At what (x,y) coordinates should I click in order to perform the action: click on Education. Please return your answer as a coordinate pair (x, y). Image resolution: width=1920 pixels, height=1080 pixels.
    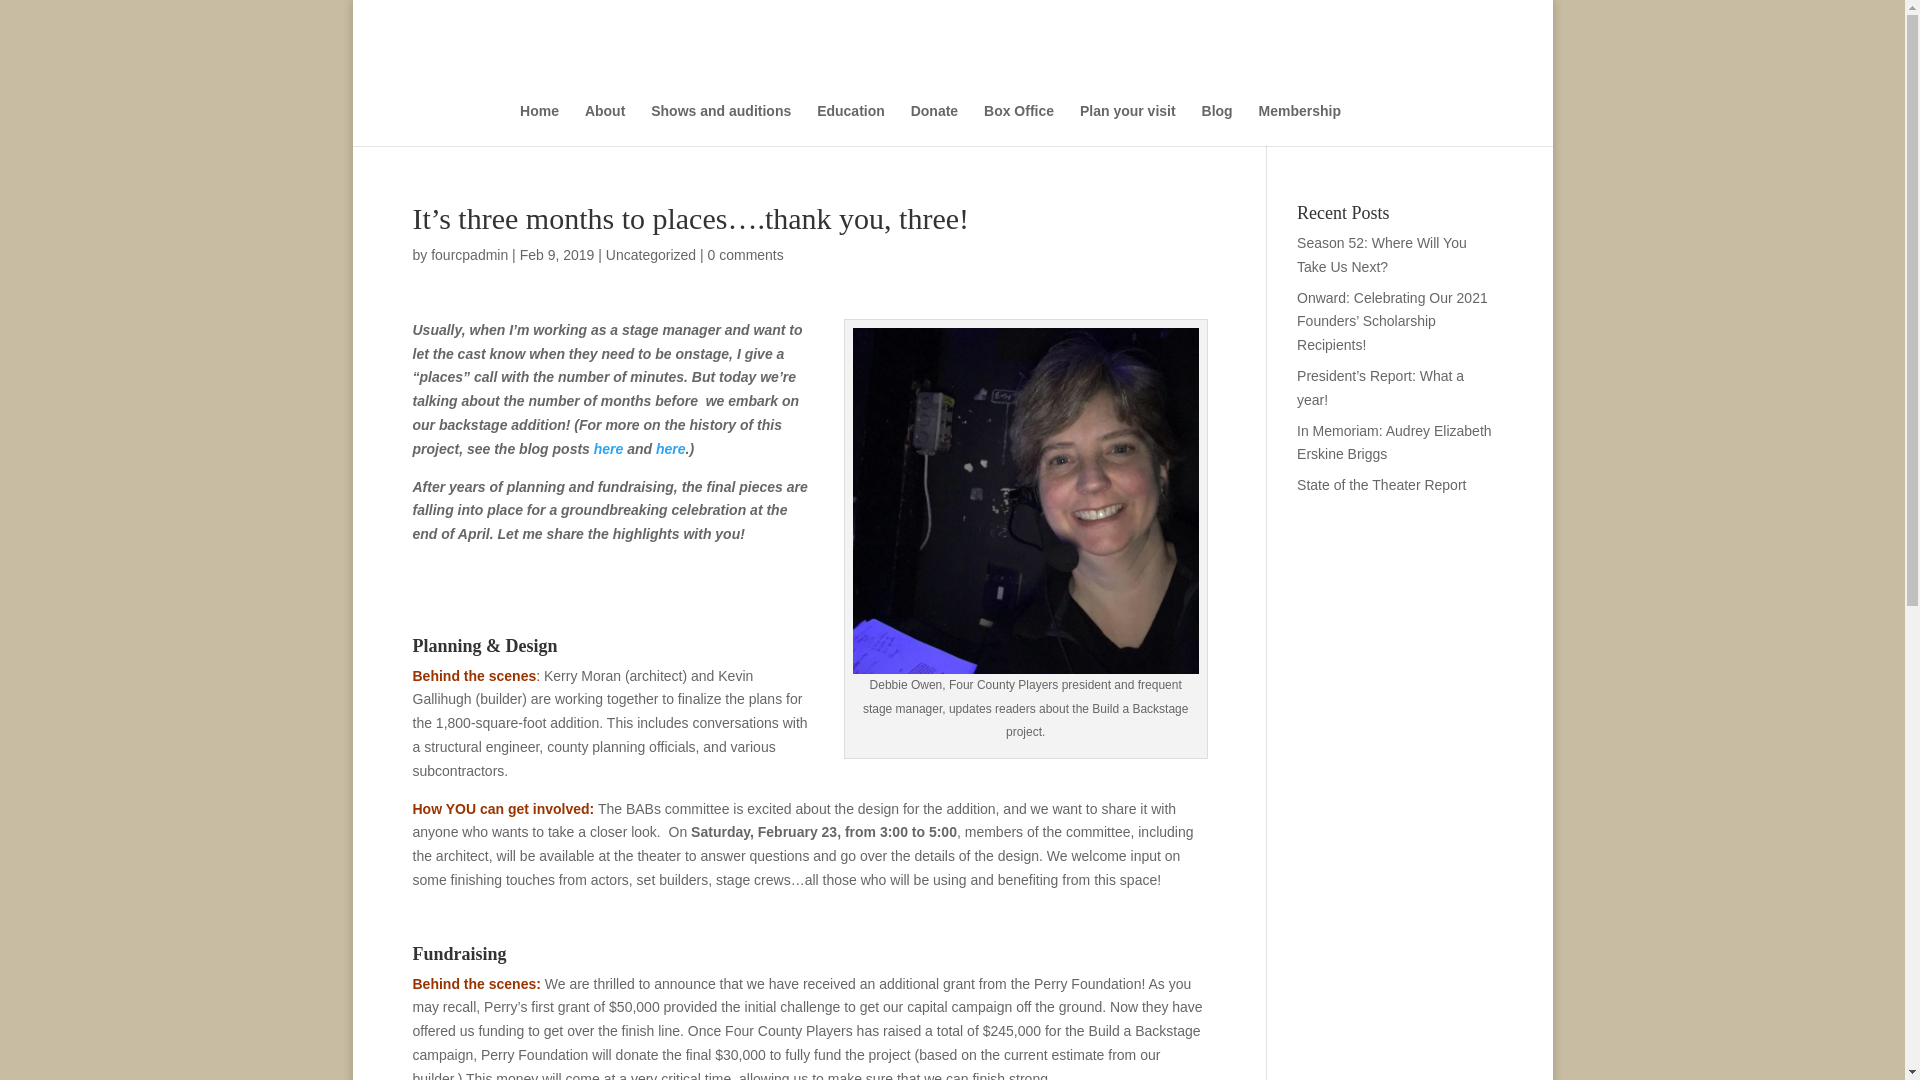
    Looking at the image, I should click on (851, 124).